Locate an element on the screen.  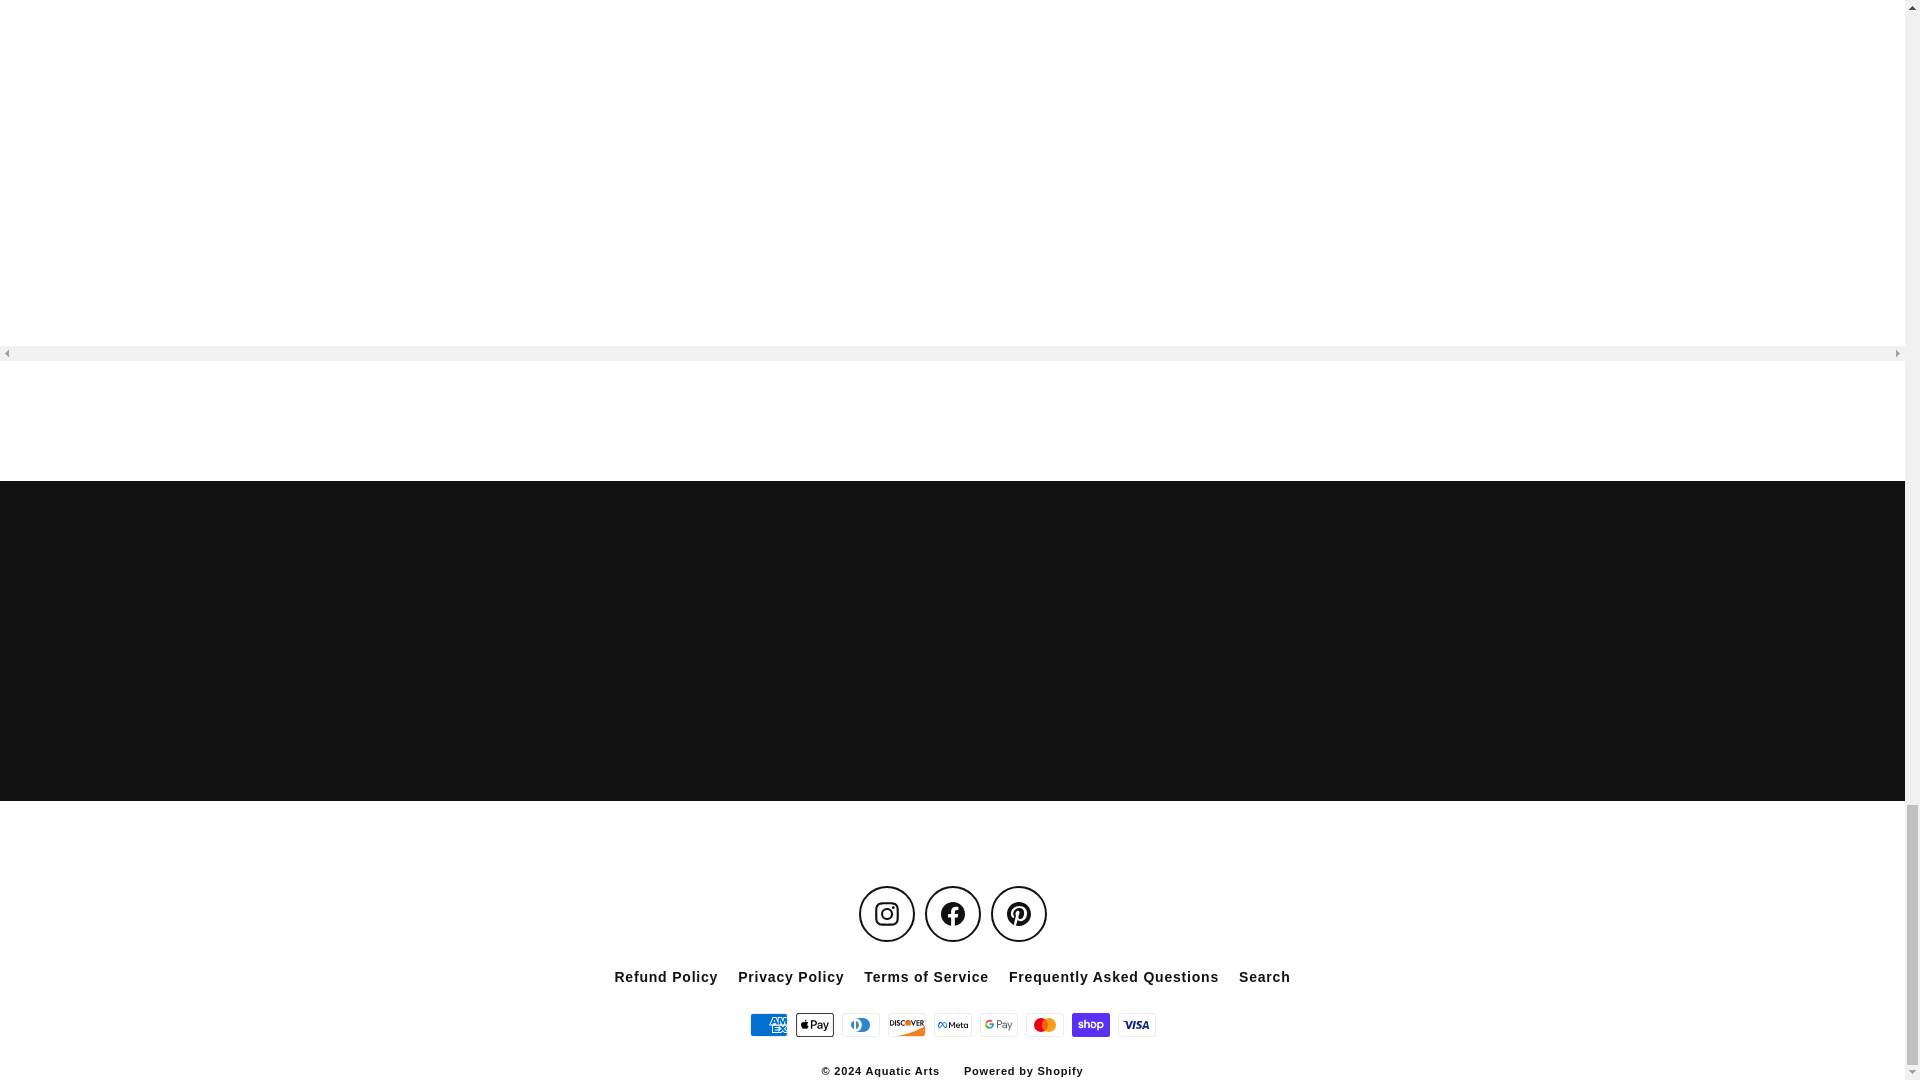
American Express is located at coordinates (768, 1024).